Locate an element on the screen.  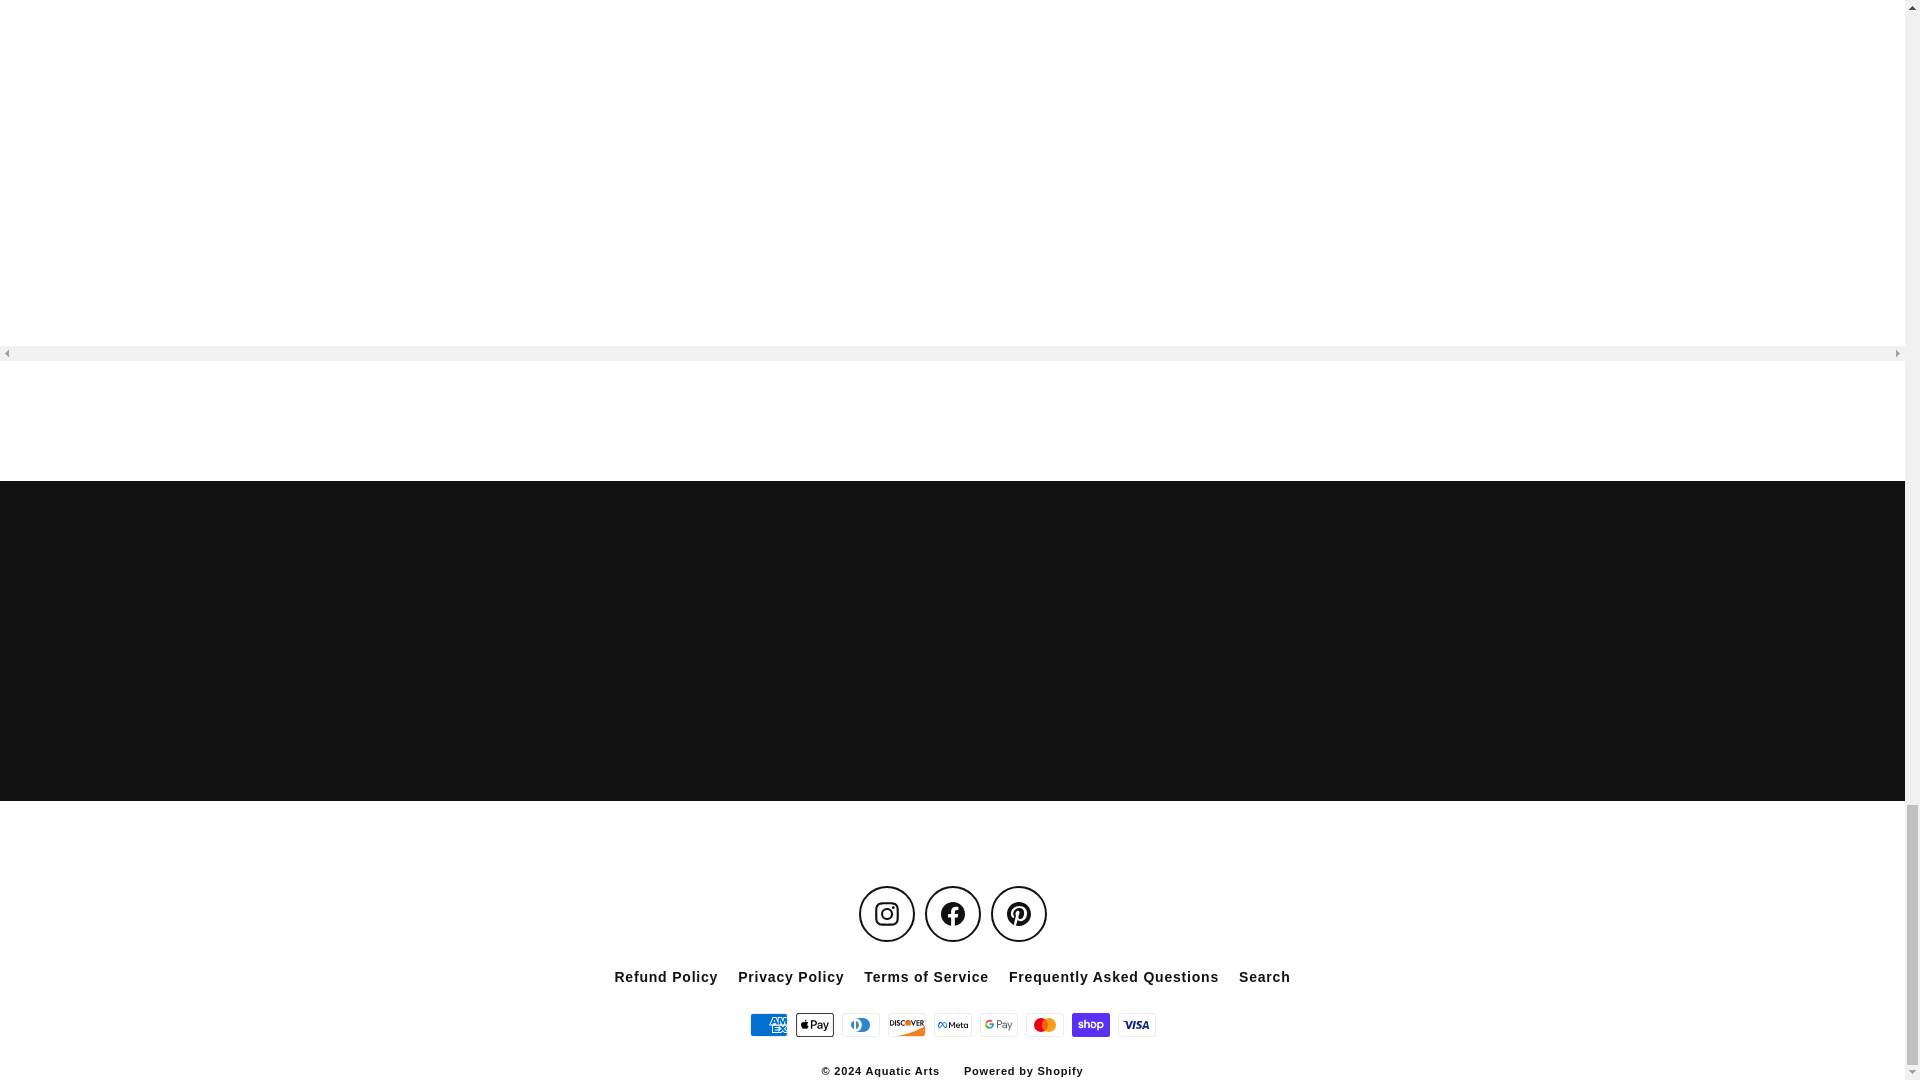
American Express is located at coordinates (768, 1024).